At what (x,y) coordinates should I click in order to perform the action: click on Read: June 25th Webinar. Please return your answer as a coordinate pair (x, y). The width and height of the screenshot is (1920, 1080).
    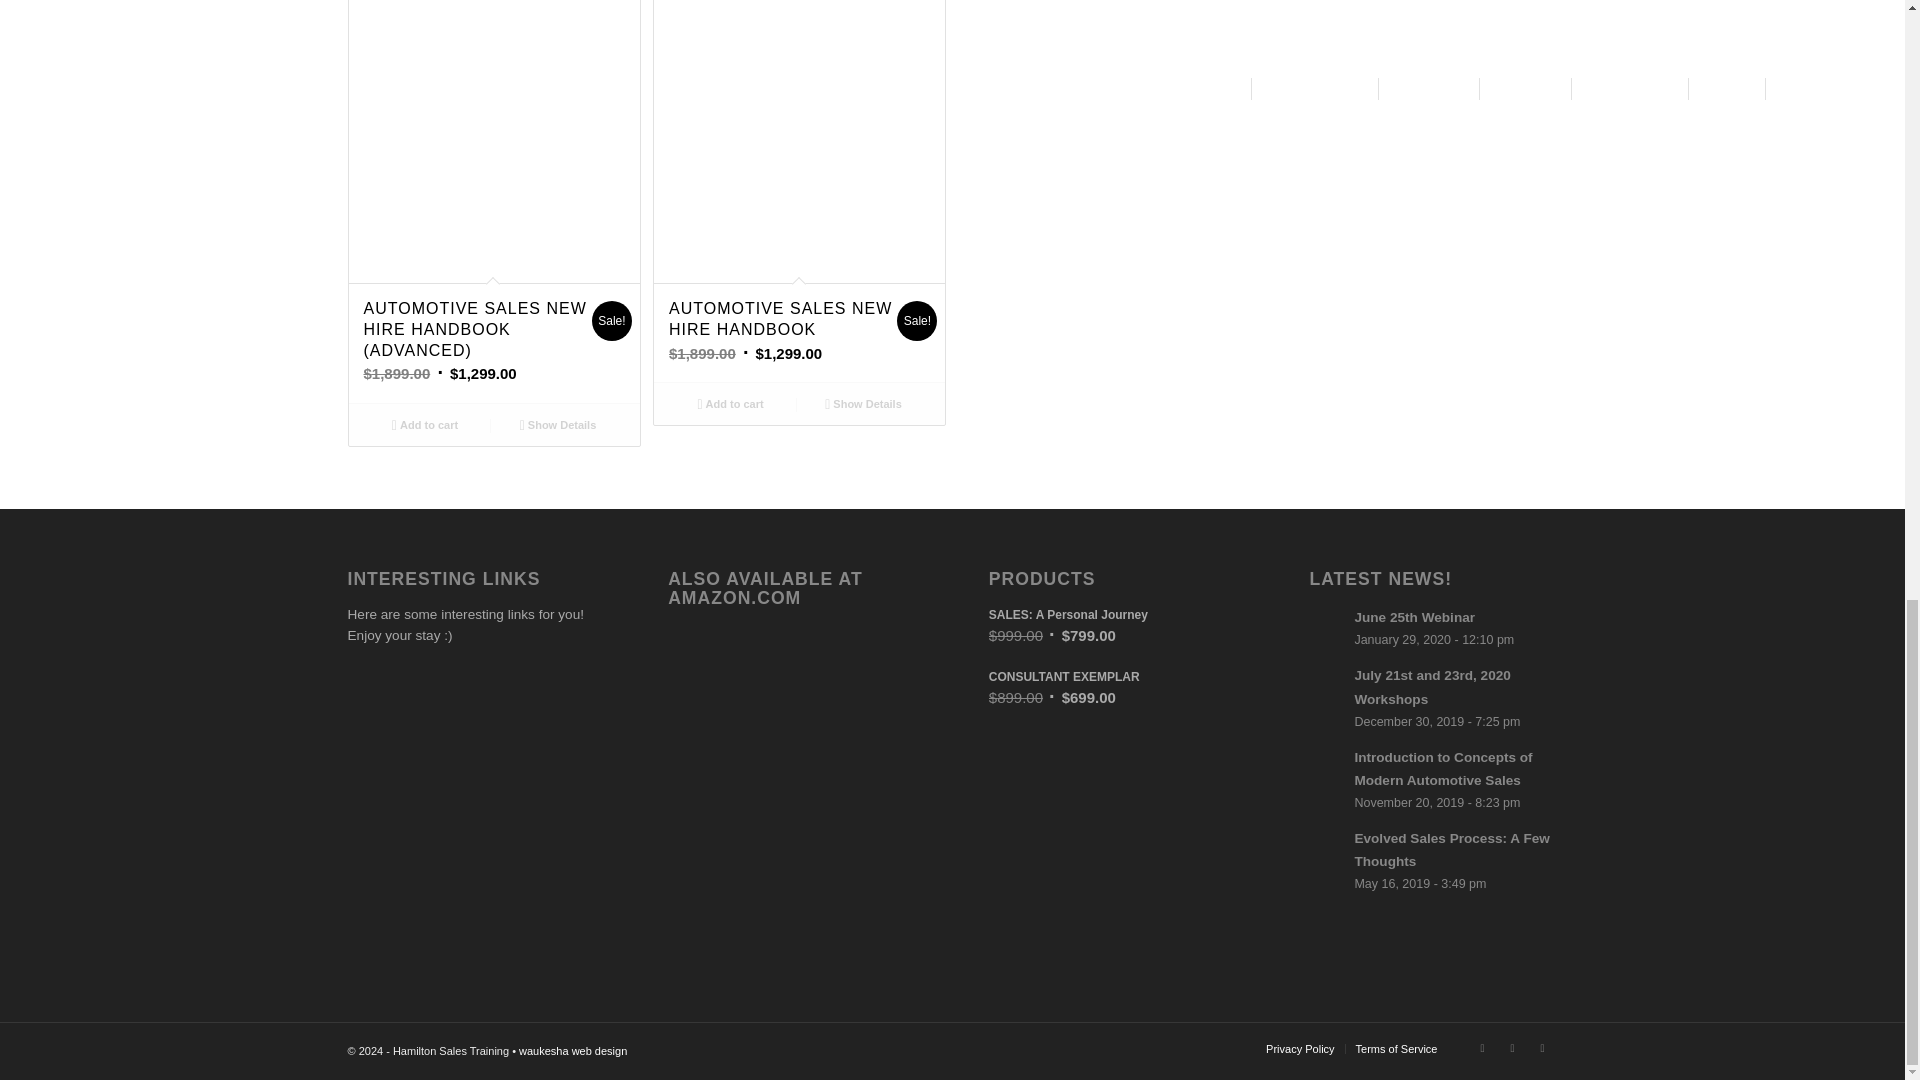
    Looking at the image, I should click on (1327, 626).